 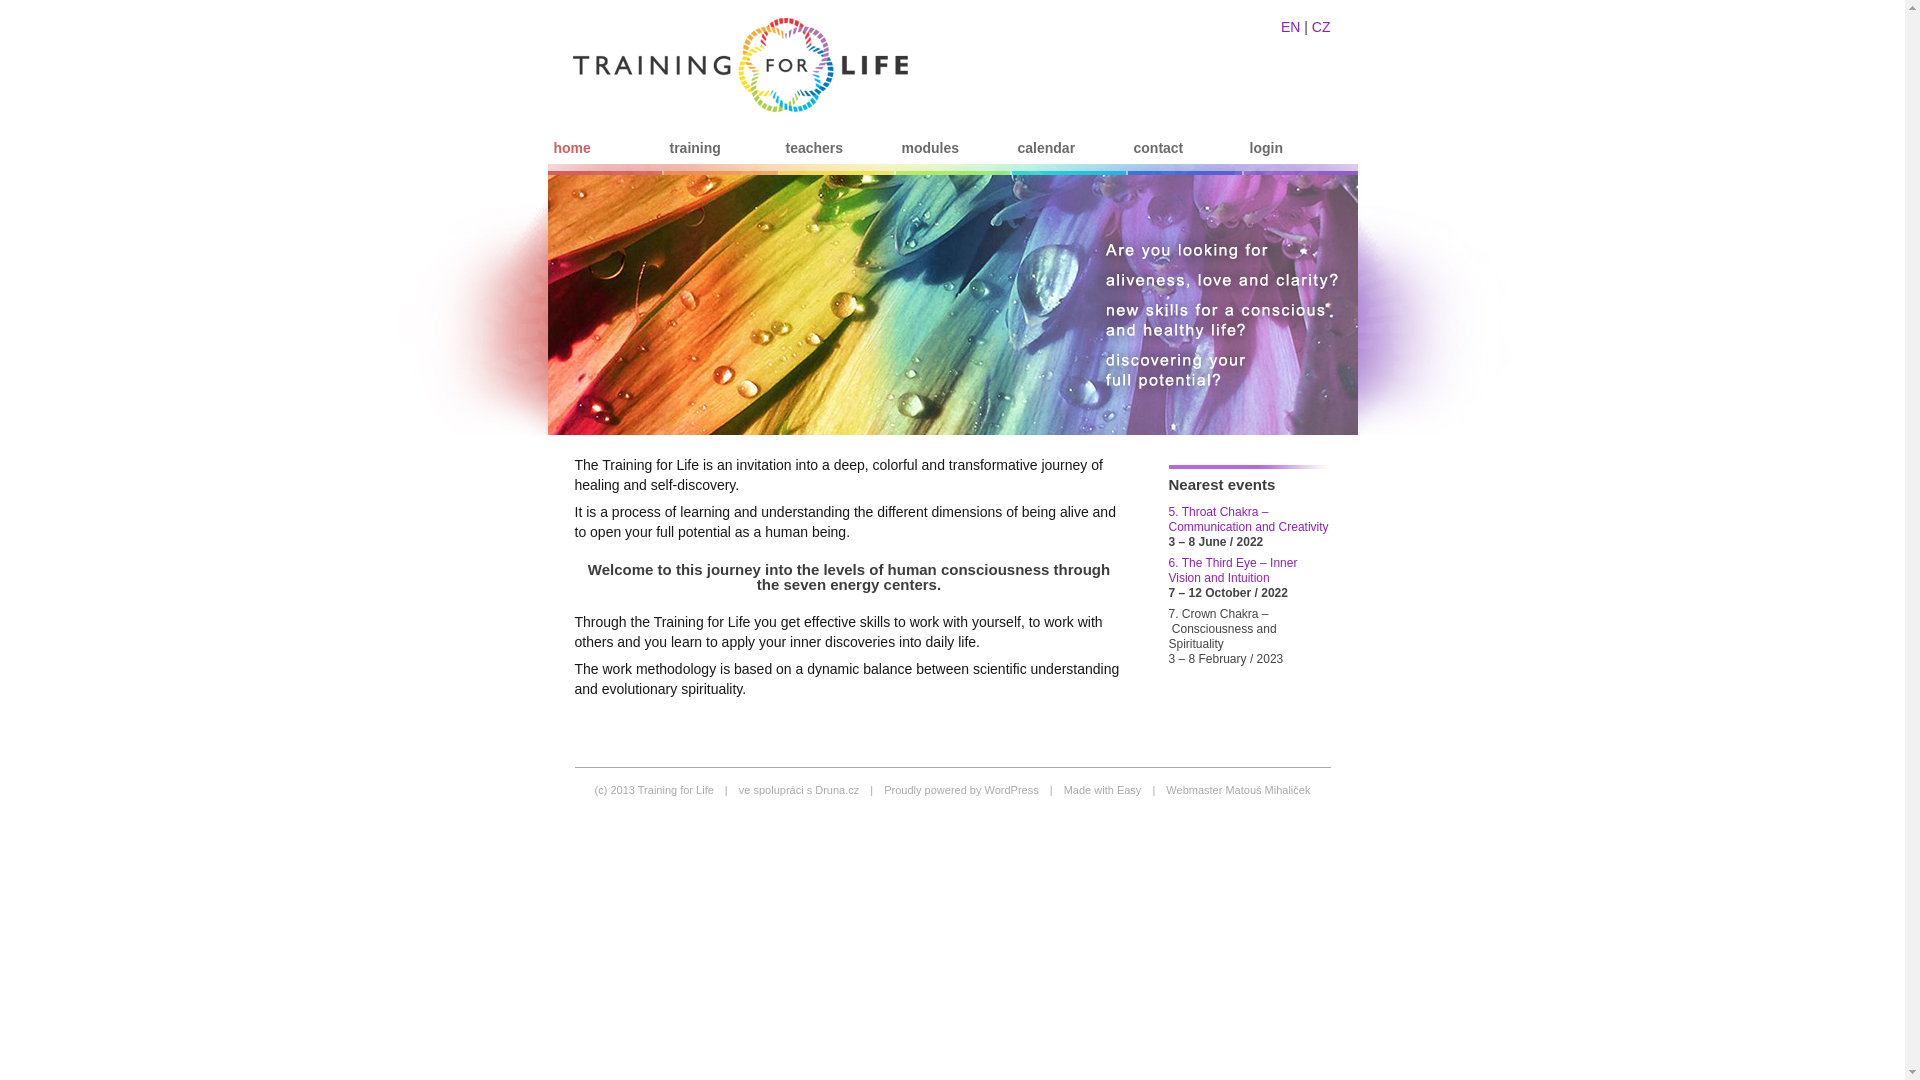 What do you see at coordinates (1102, 790) in the screenshot?
I see `Easy Framework` at bounding box center [1102, 790].